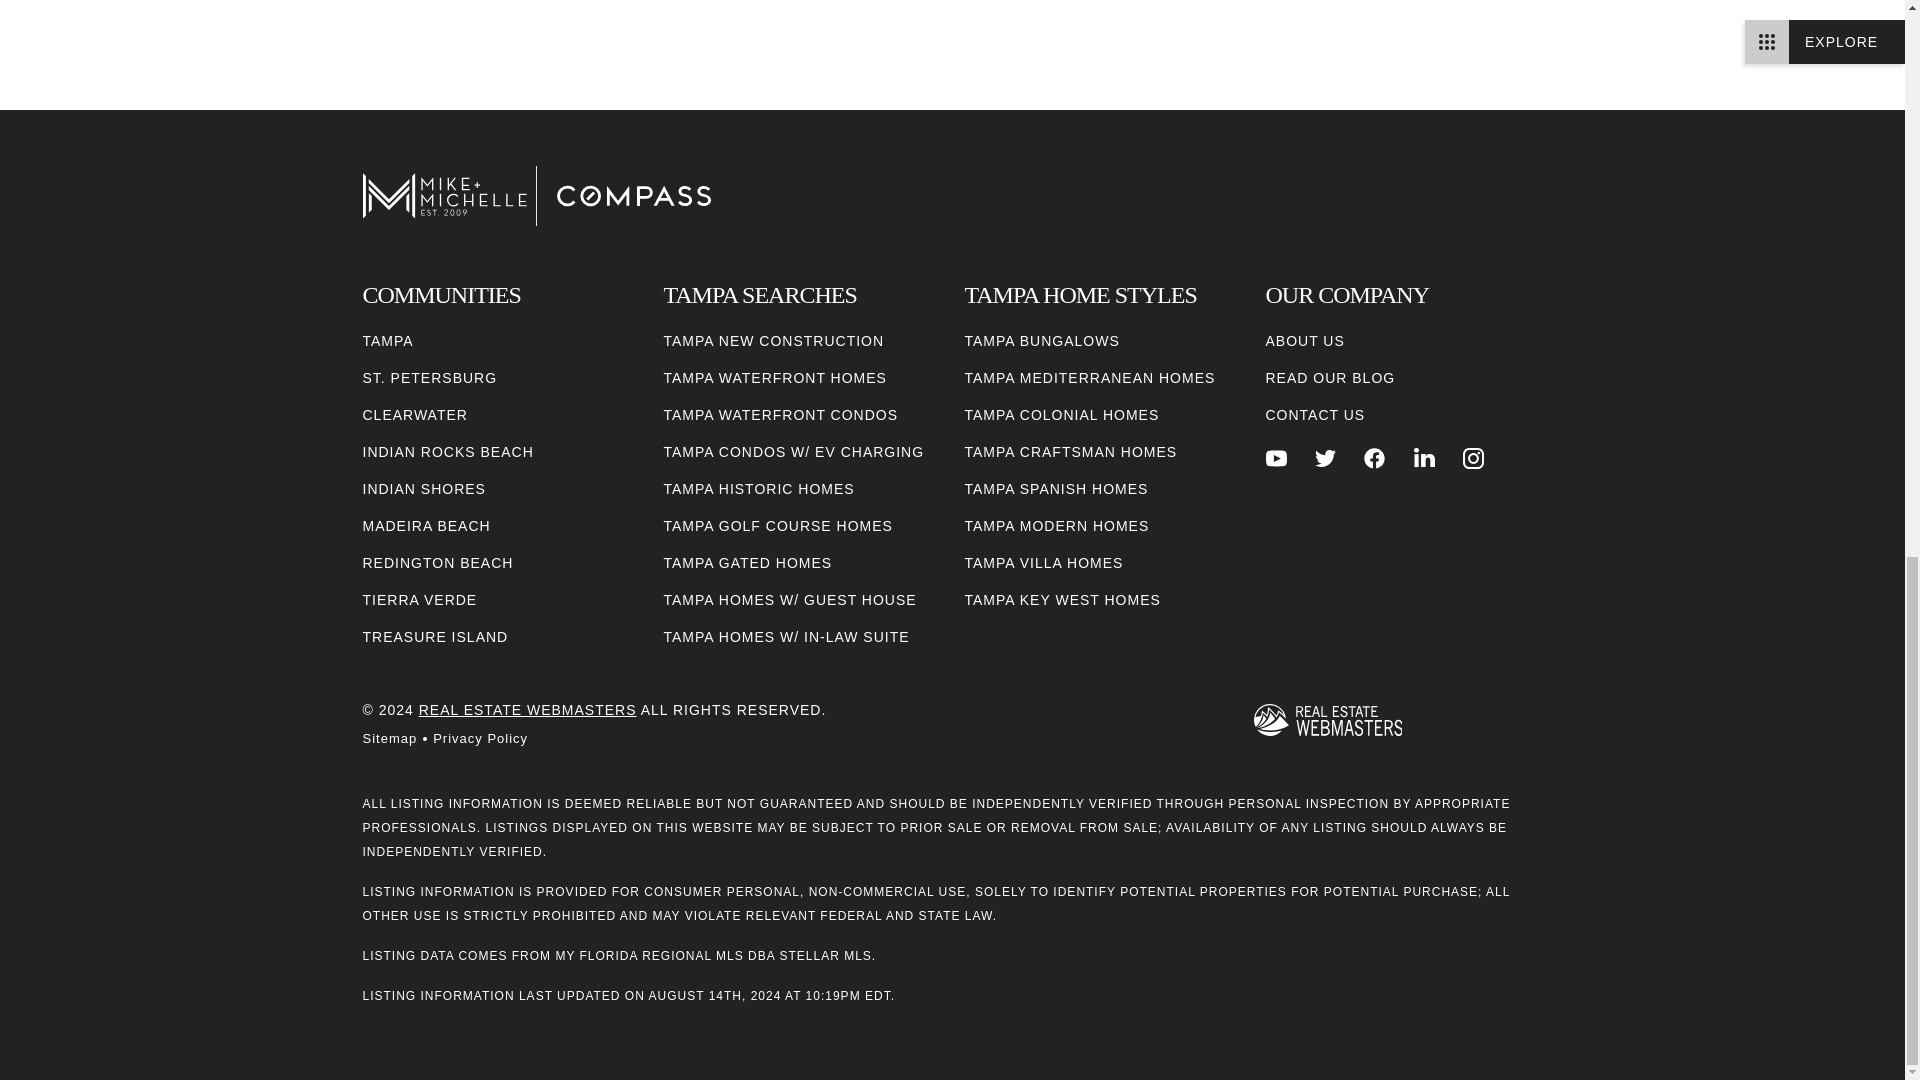 This screenshot has height=1080, width=1920. I want to click on LINKEDIN, so click(1424, 458).